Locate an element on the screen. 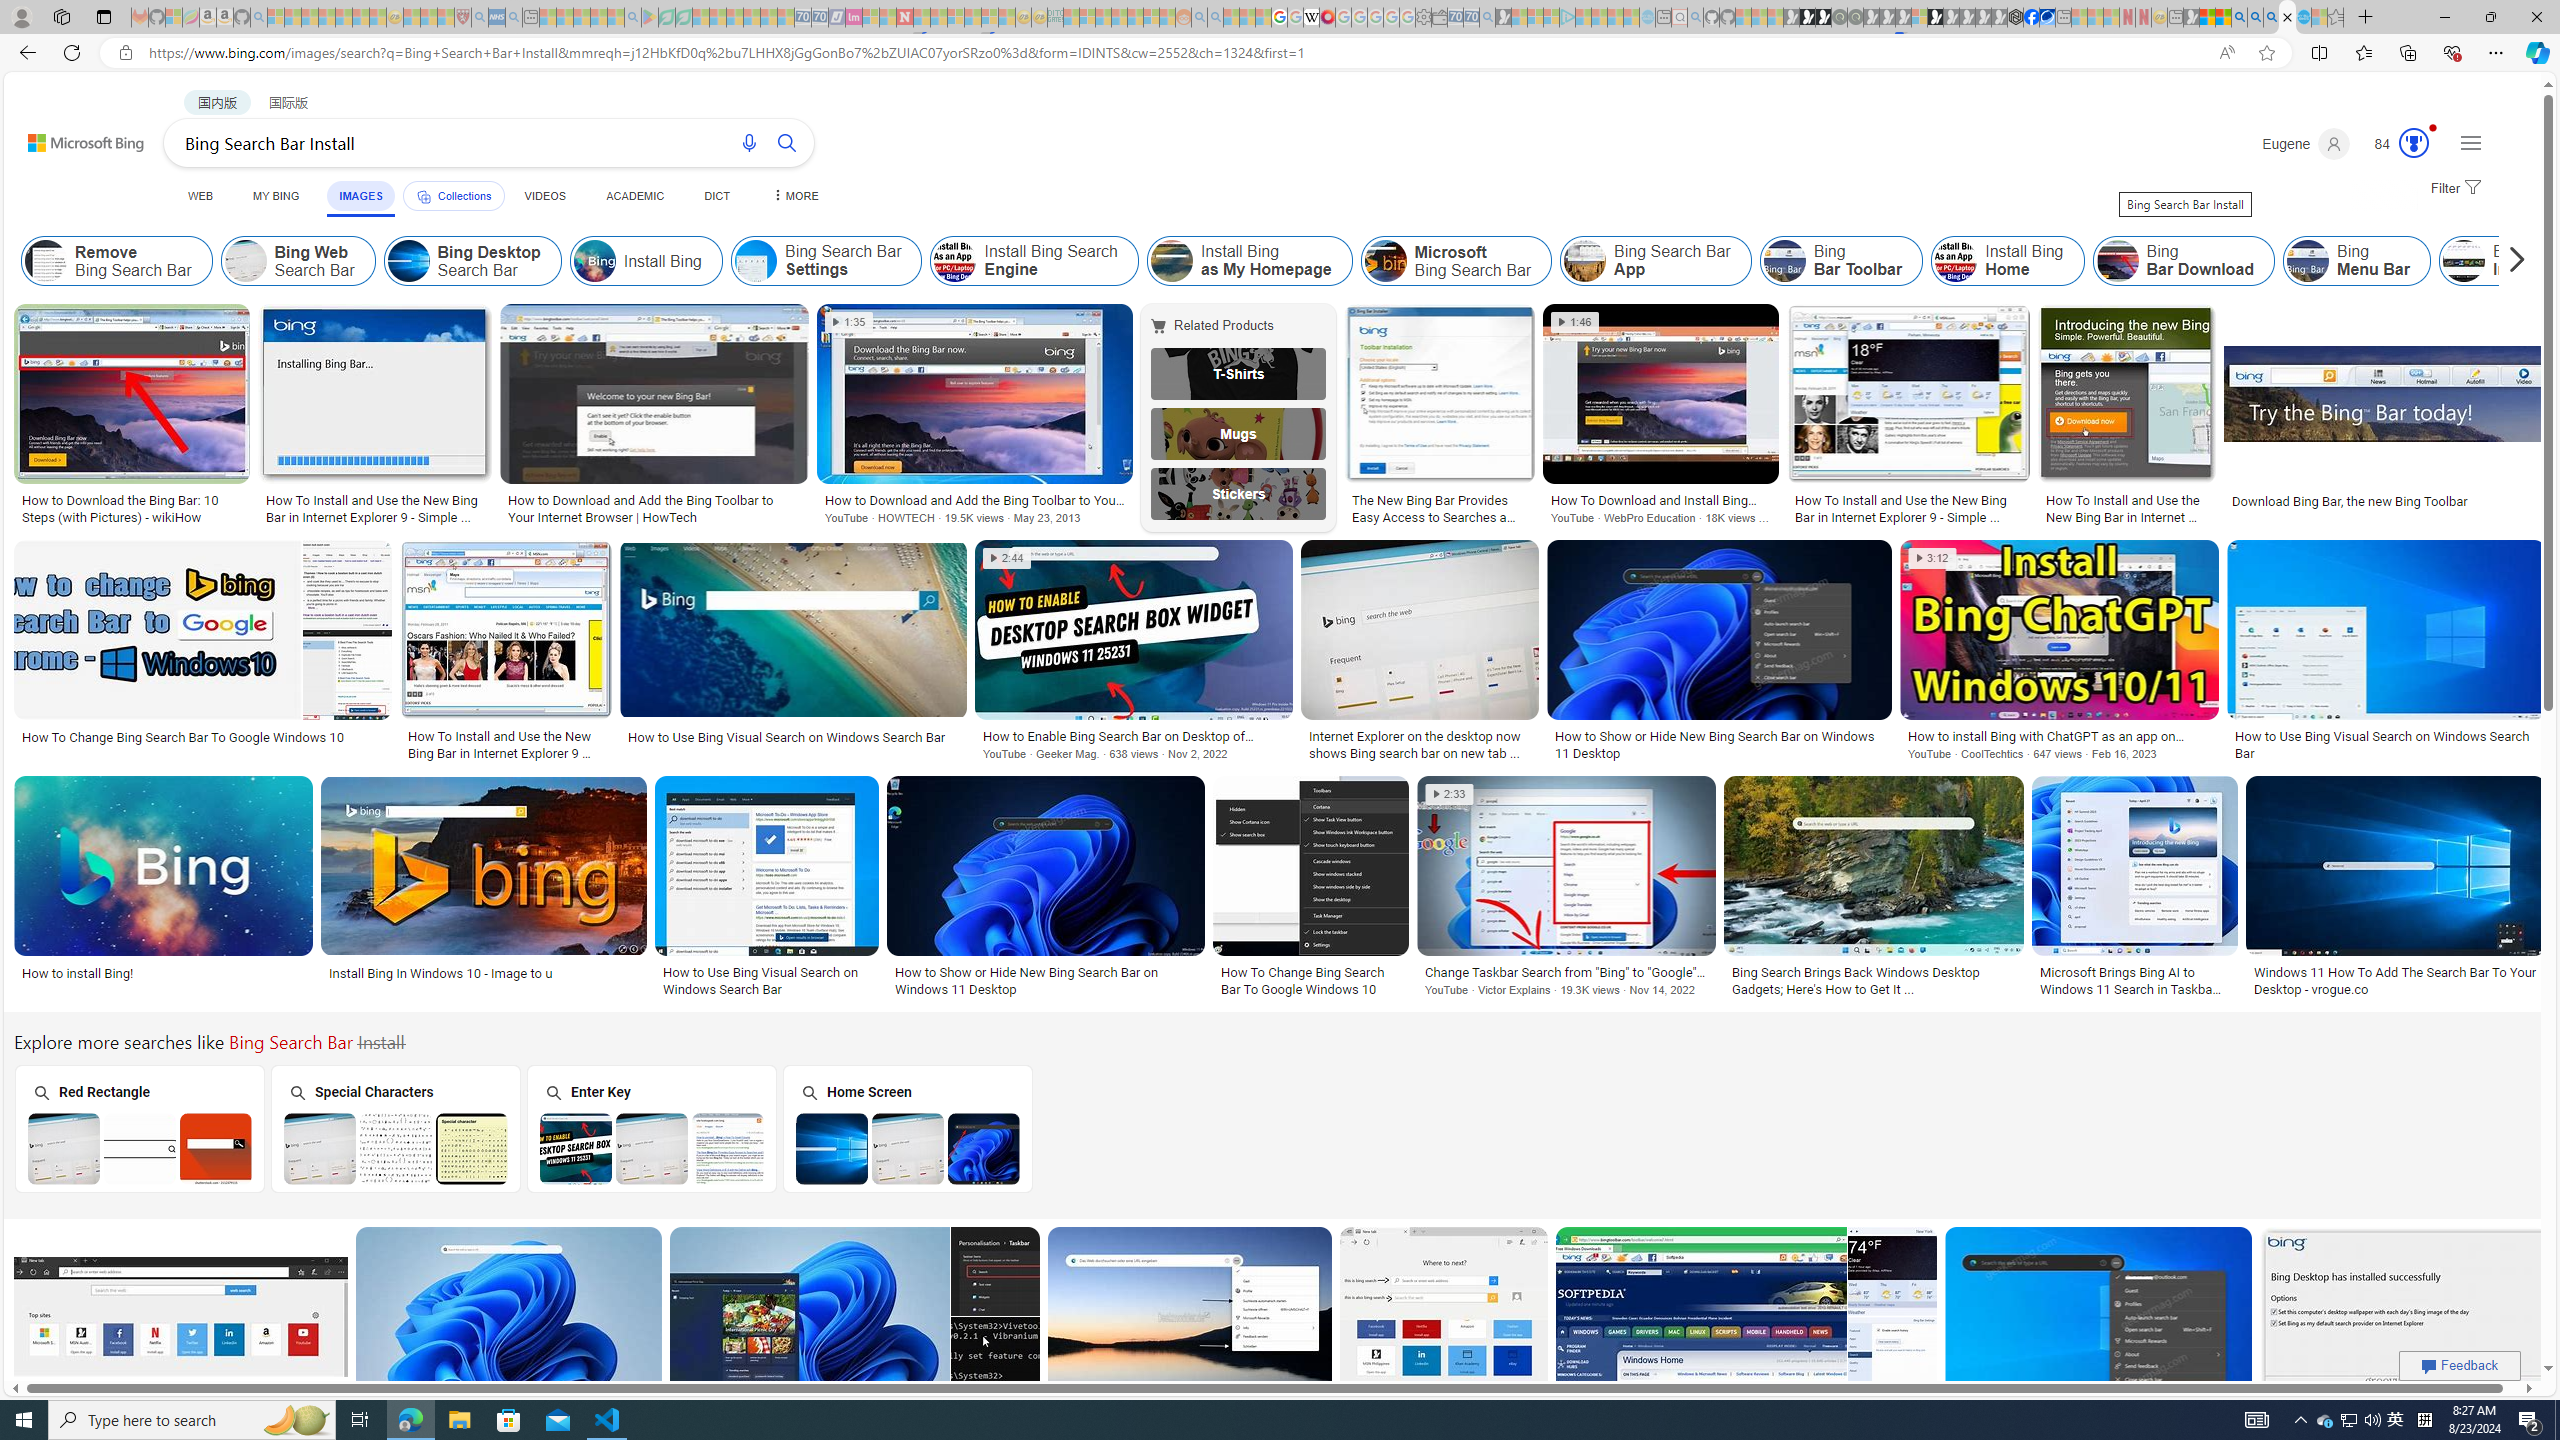 This screenshot has height=1440, width=2560. How to install Bing! is located at coordinates (164, 972).